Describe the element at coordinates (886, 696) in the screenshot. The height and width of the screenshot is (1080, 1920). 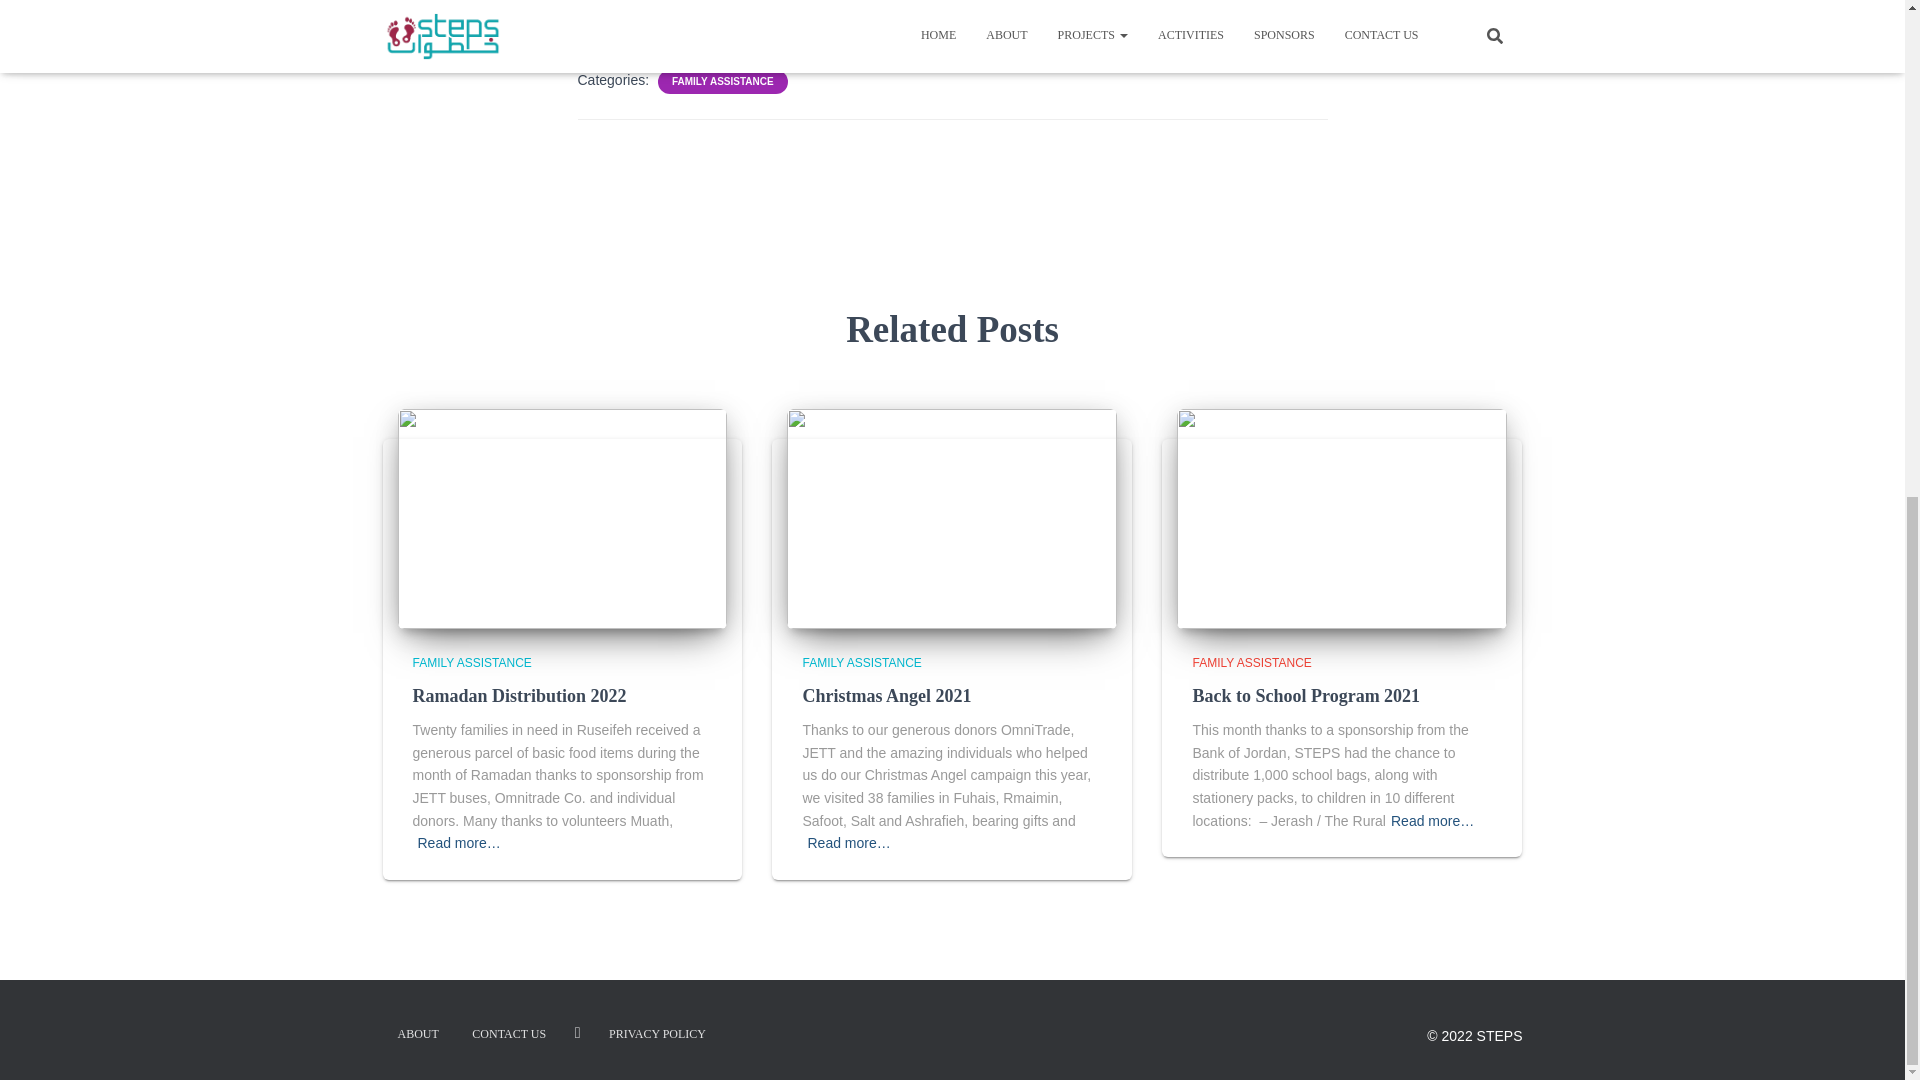
I see `Christmas Angel 2021` at that location.